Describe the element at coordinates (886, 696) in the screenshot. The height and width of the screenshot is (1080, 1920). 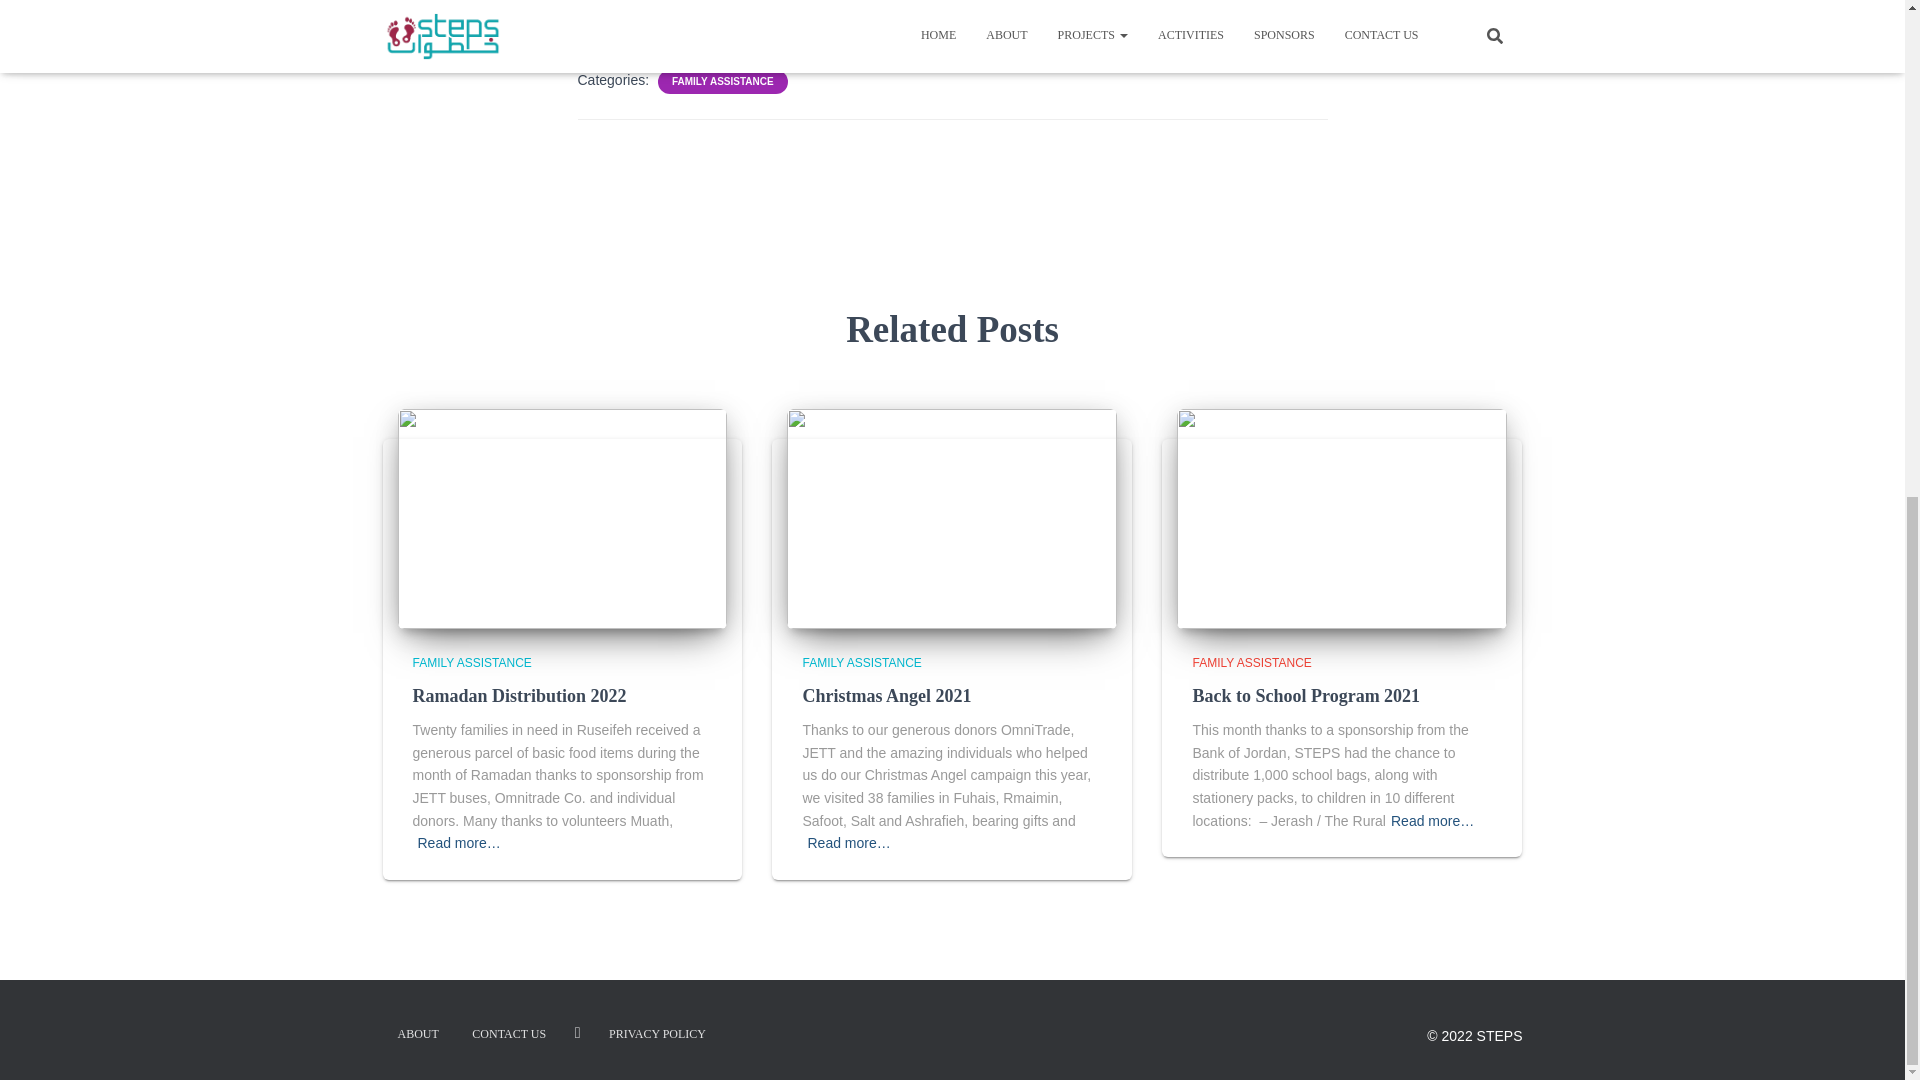
I see `Christmas Angel 2021` at that location.